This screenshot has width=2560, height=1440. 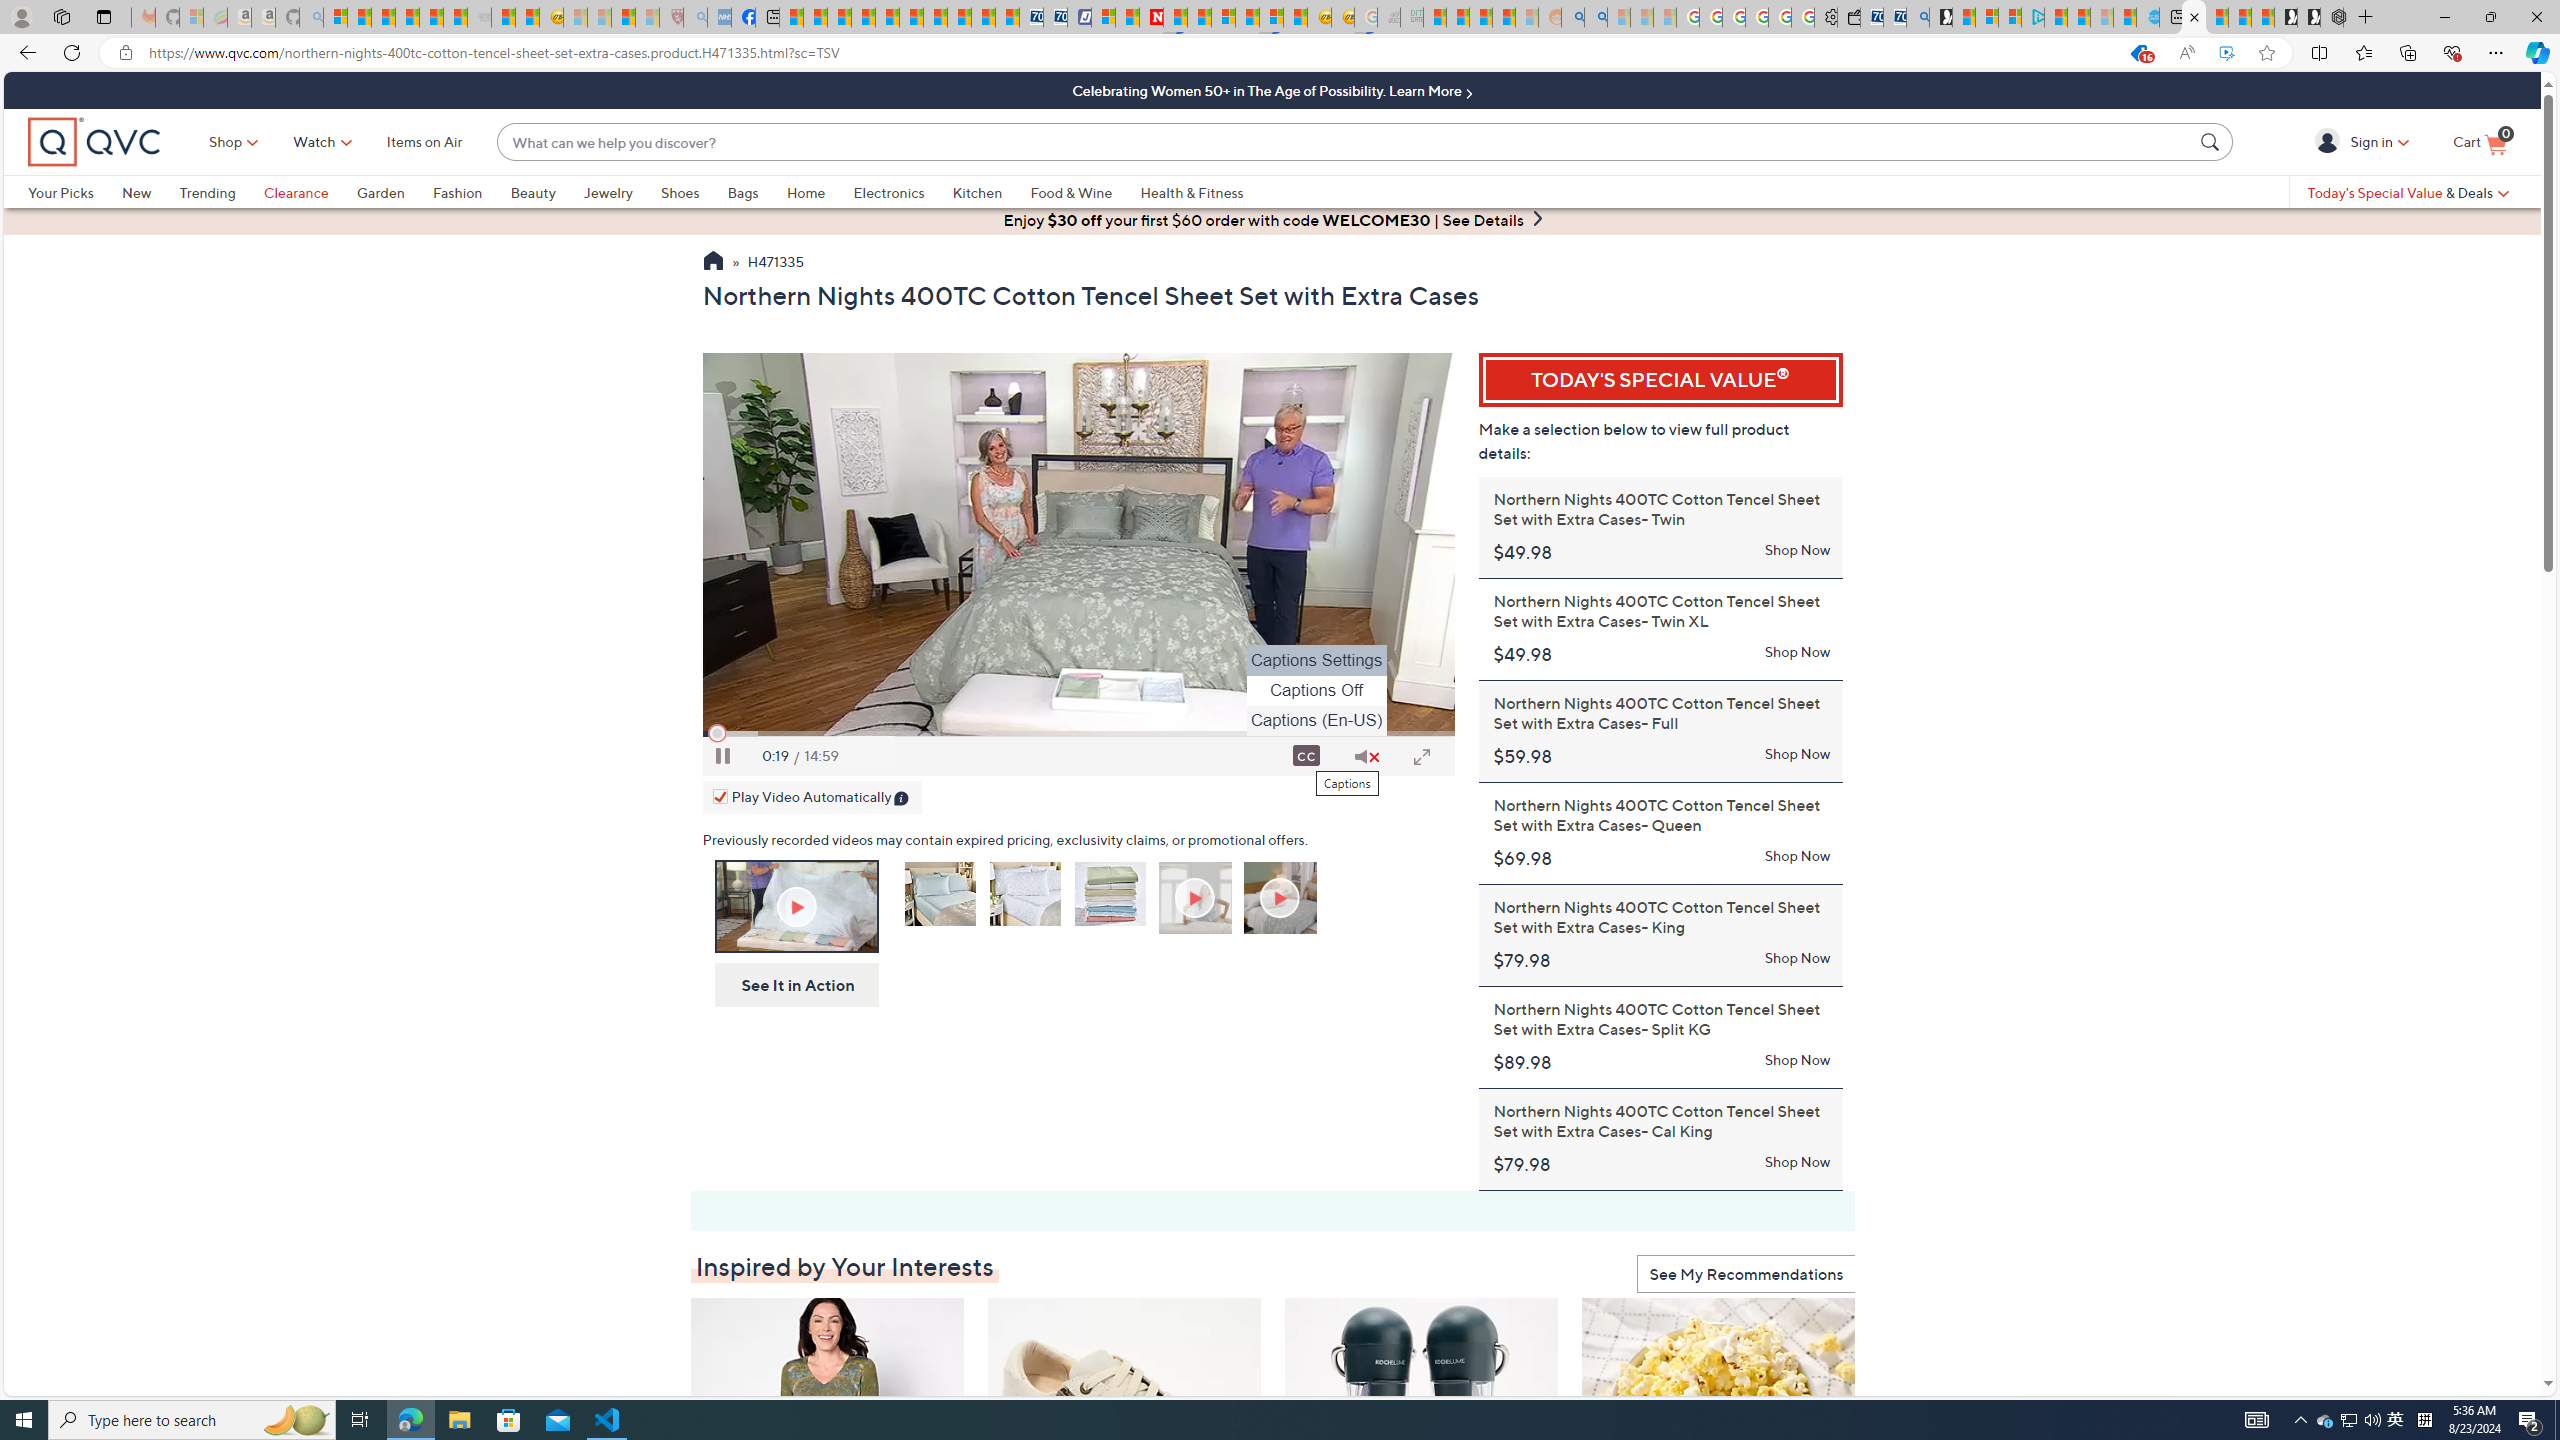 What do you see at coordinates (712, 263) in the screenshot?
I see `Return to QVC Homepage` at bounding box center [712, 263].